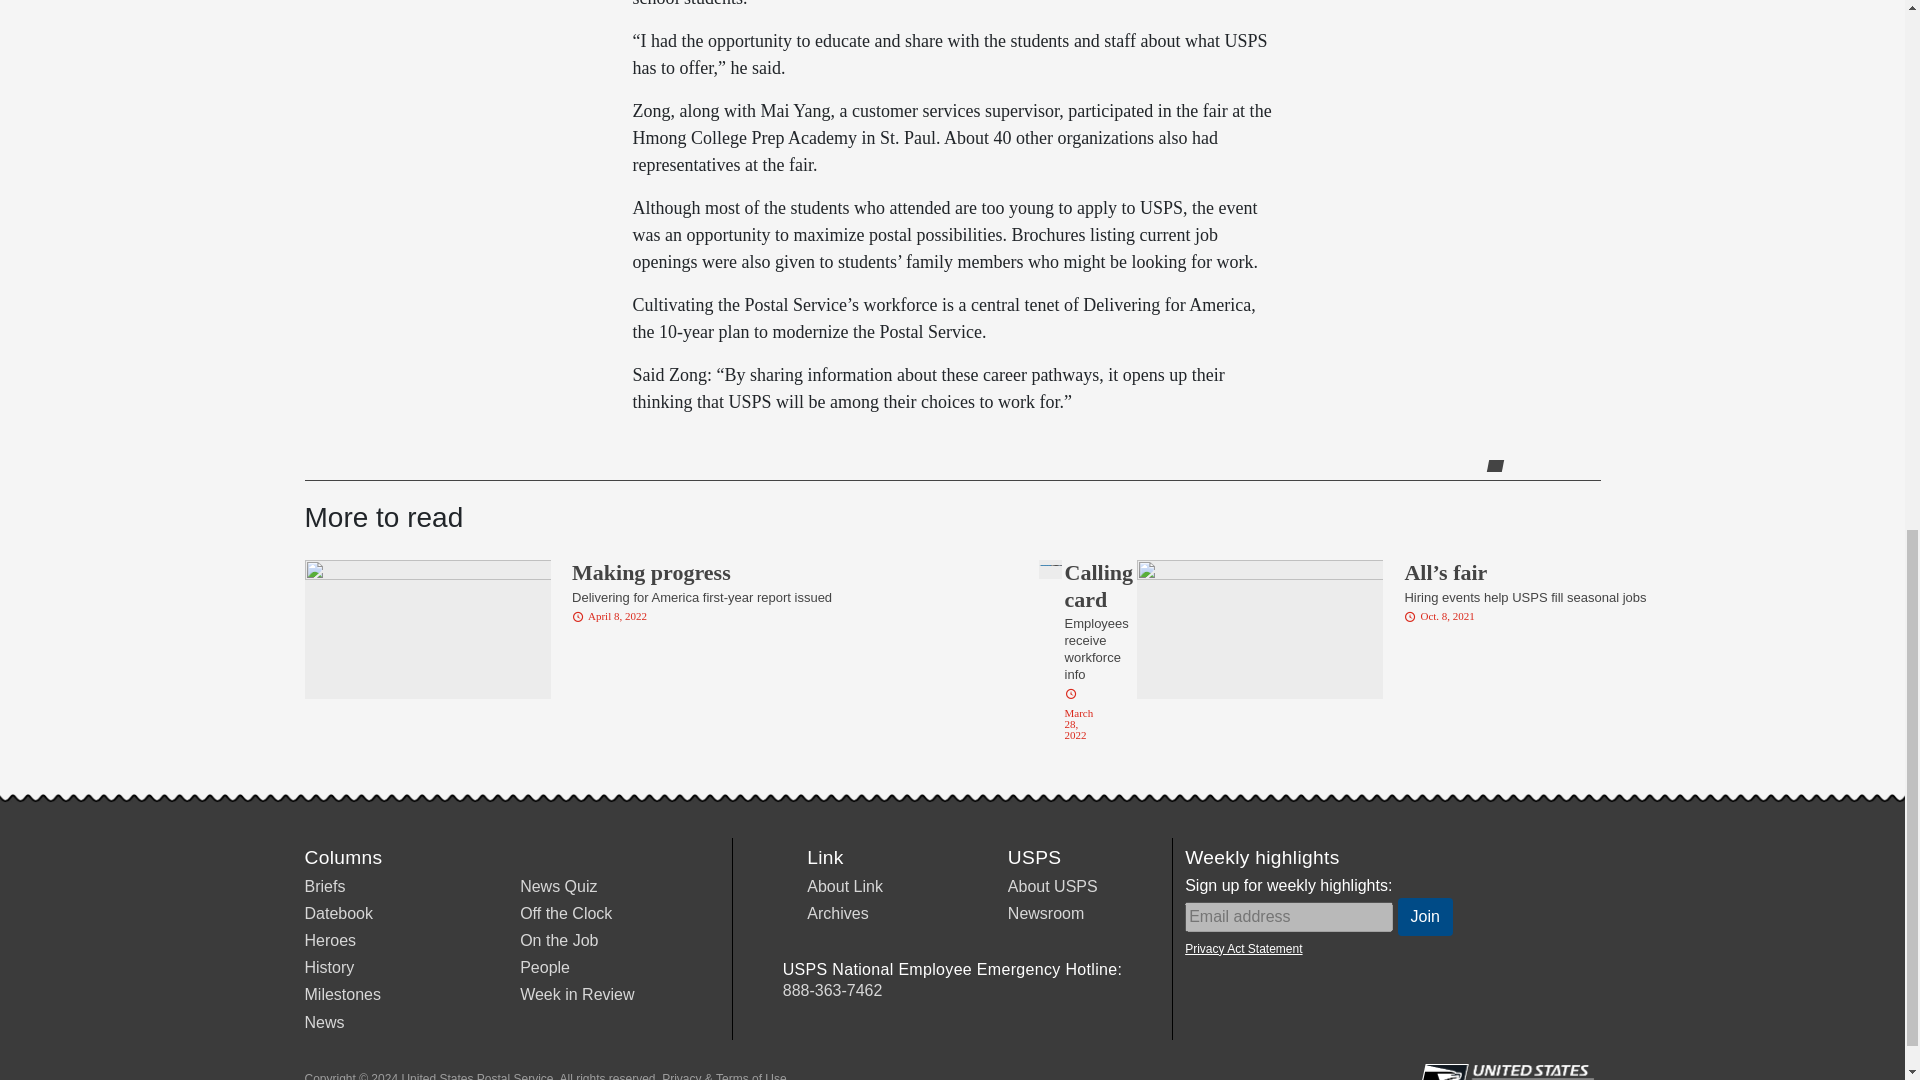 The image size is (1920, 1080). Describe the element at coordinates (545, 968) in the screenshot. I see `People` at that location.